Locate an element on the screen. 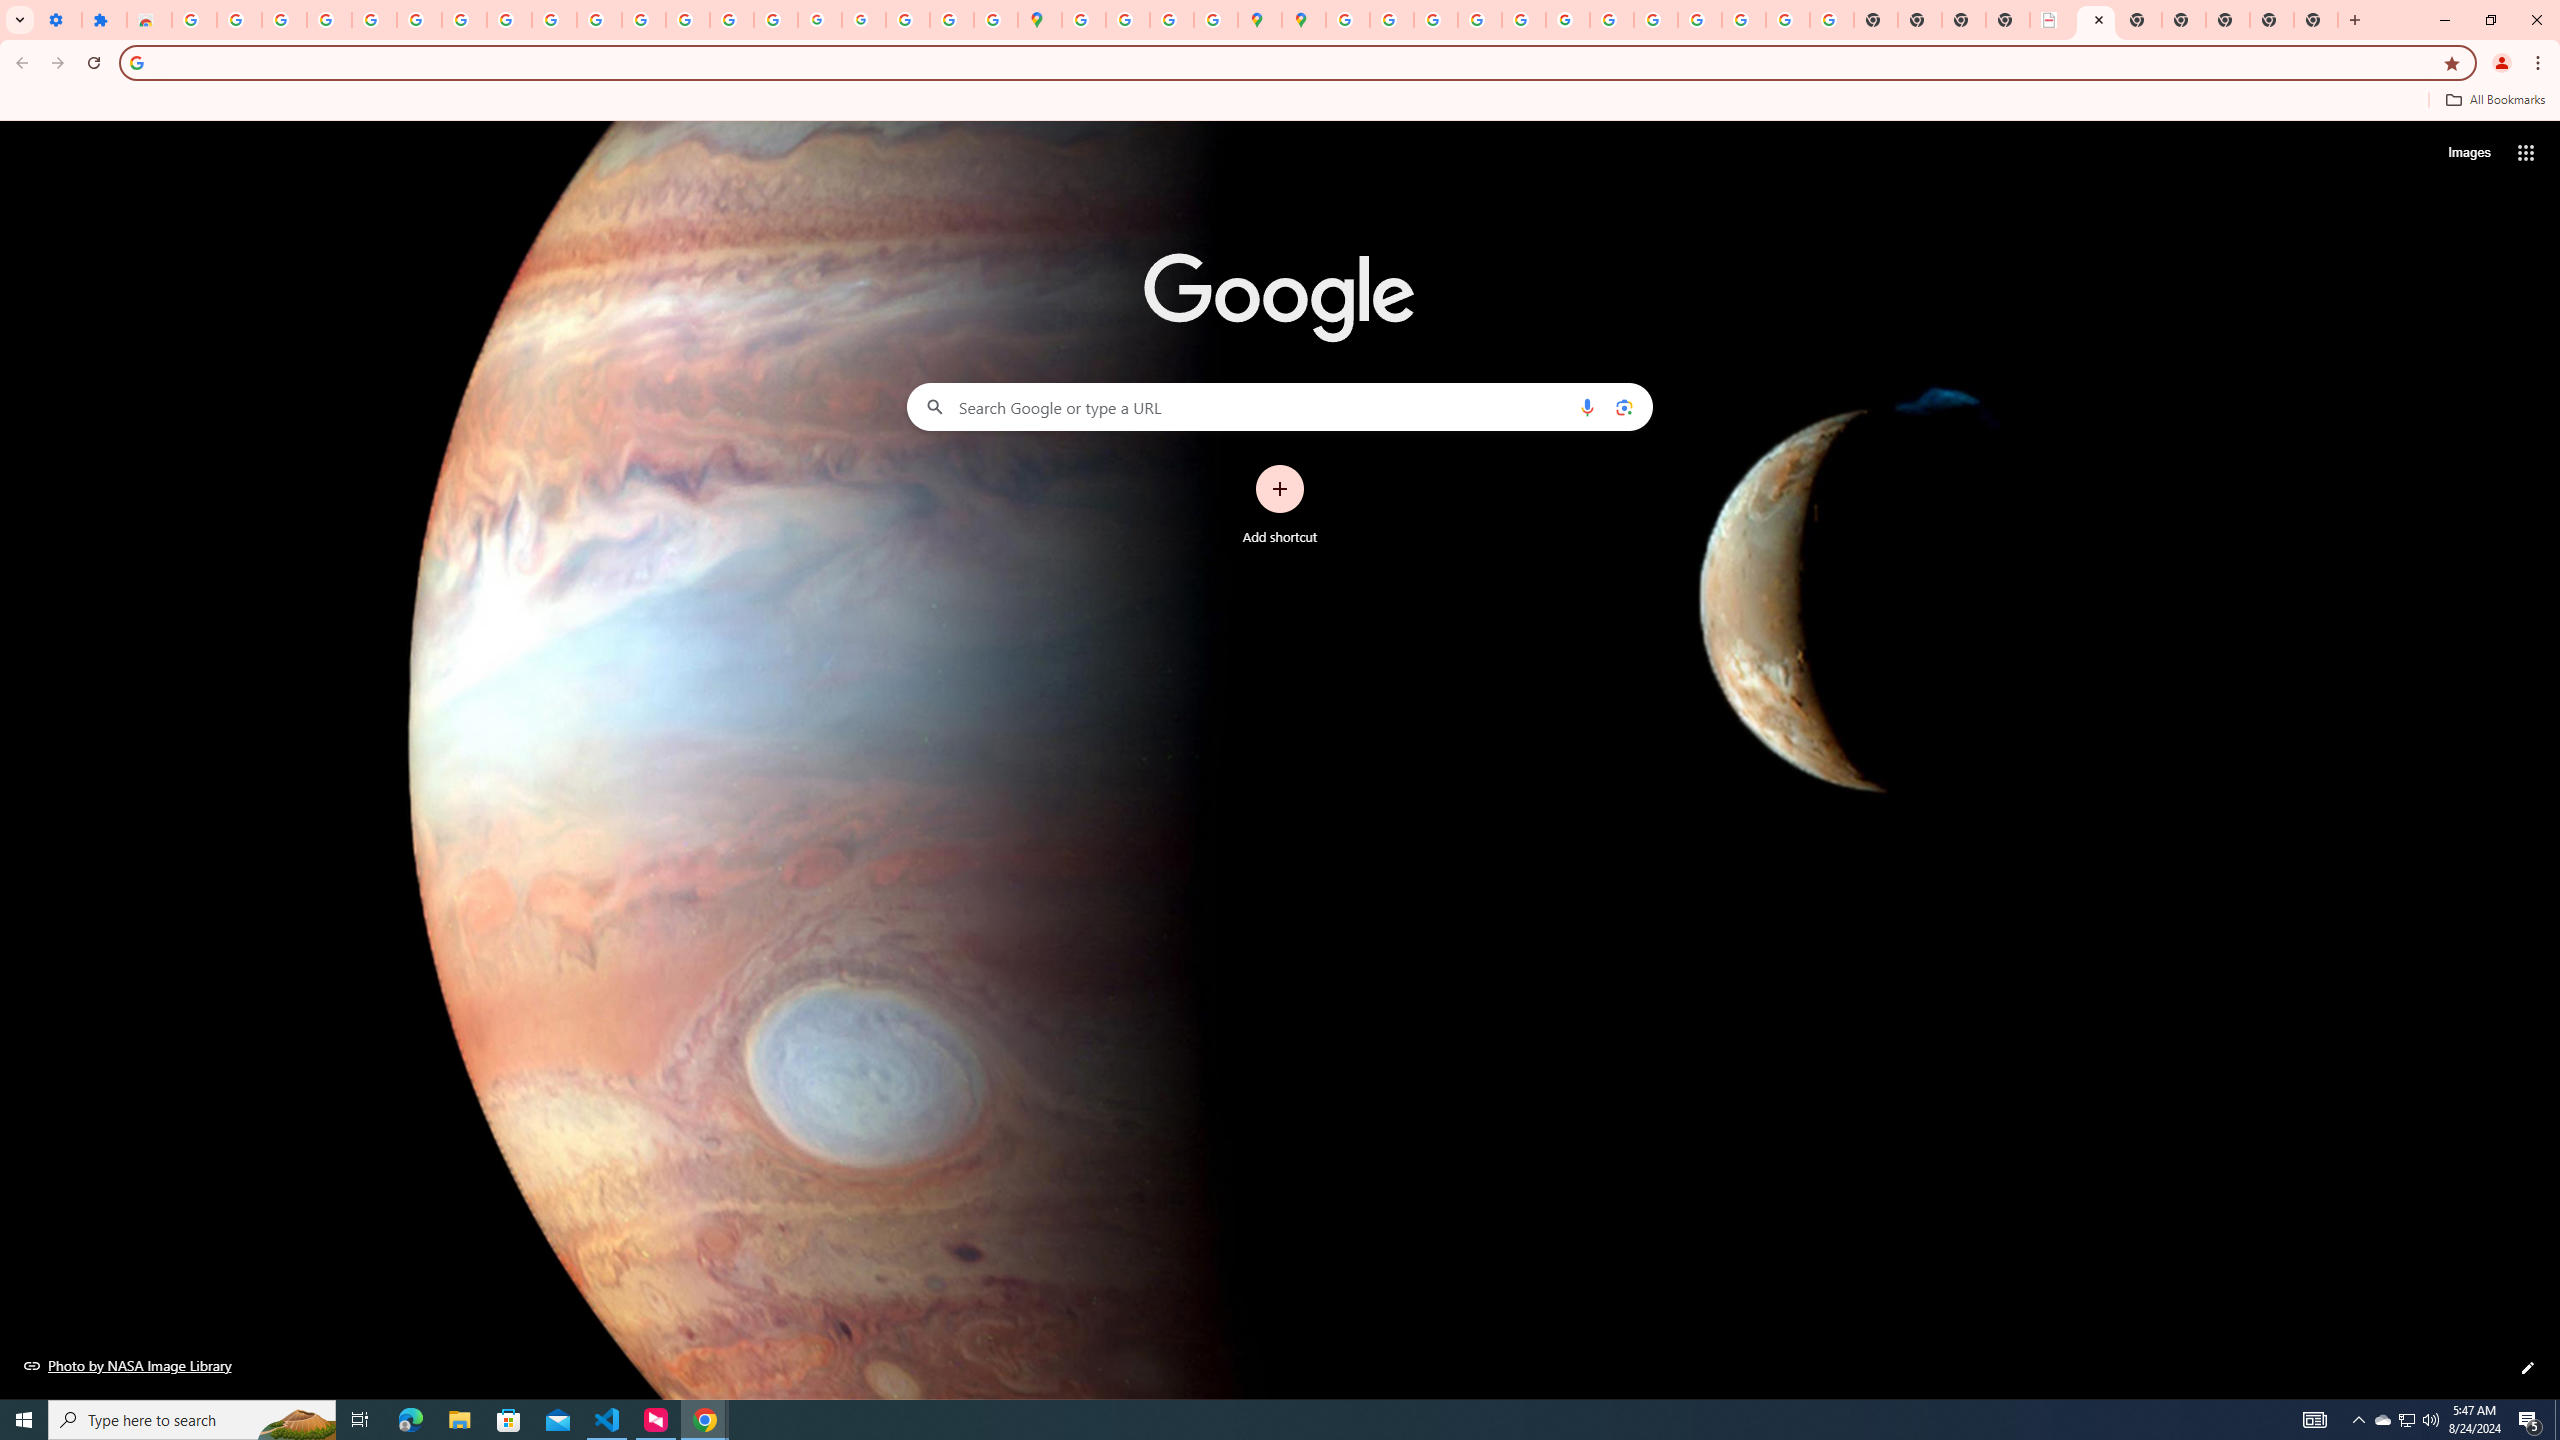 This screenshot has height=1440, width=2560. Safety in Our Products - Google Safety Center is located at coordinates (1216, 20).